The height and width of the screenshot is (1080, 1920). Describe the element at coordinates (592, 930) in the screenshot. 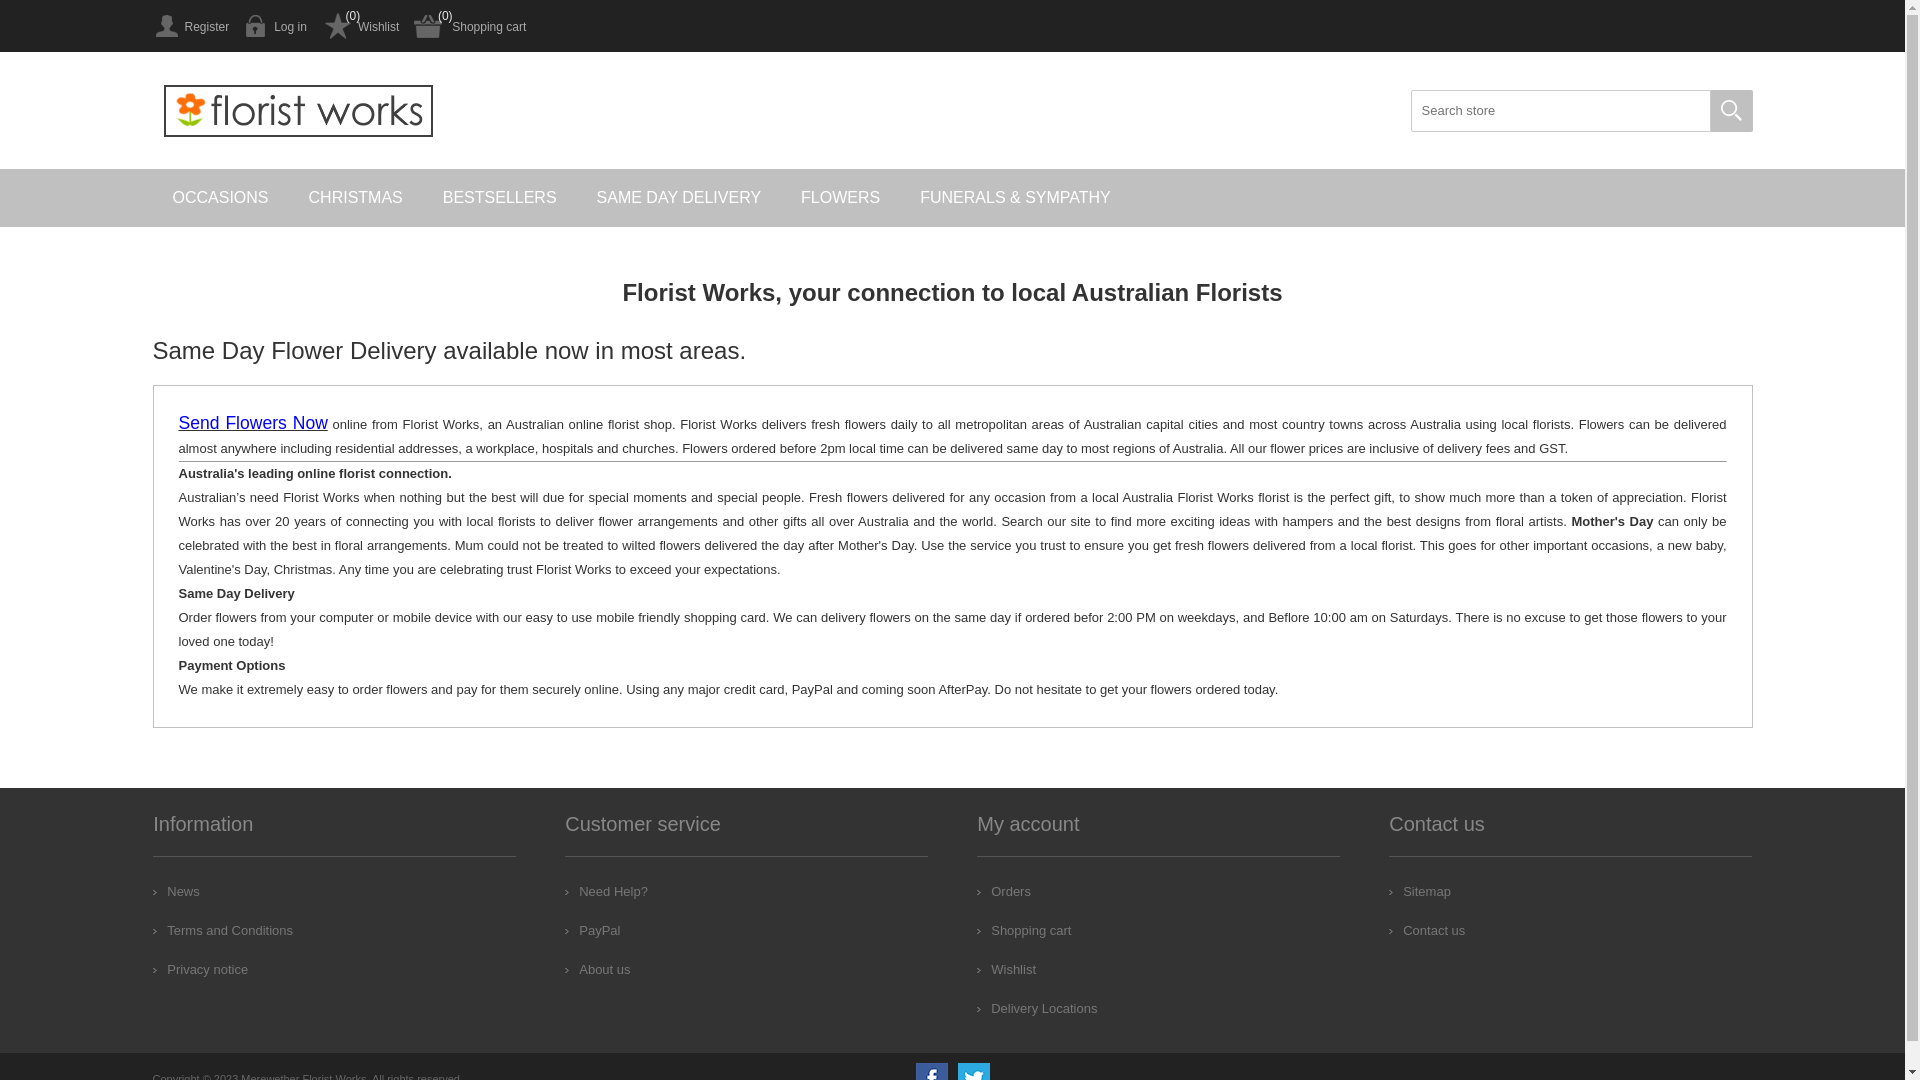

I see `PayPal` at that location.